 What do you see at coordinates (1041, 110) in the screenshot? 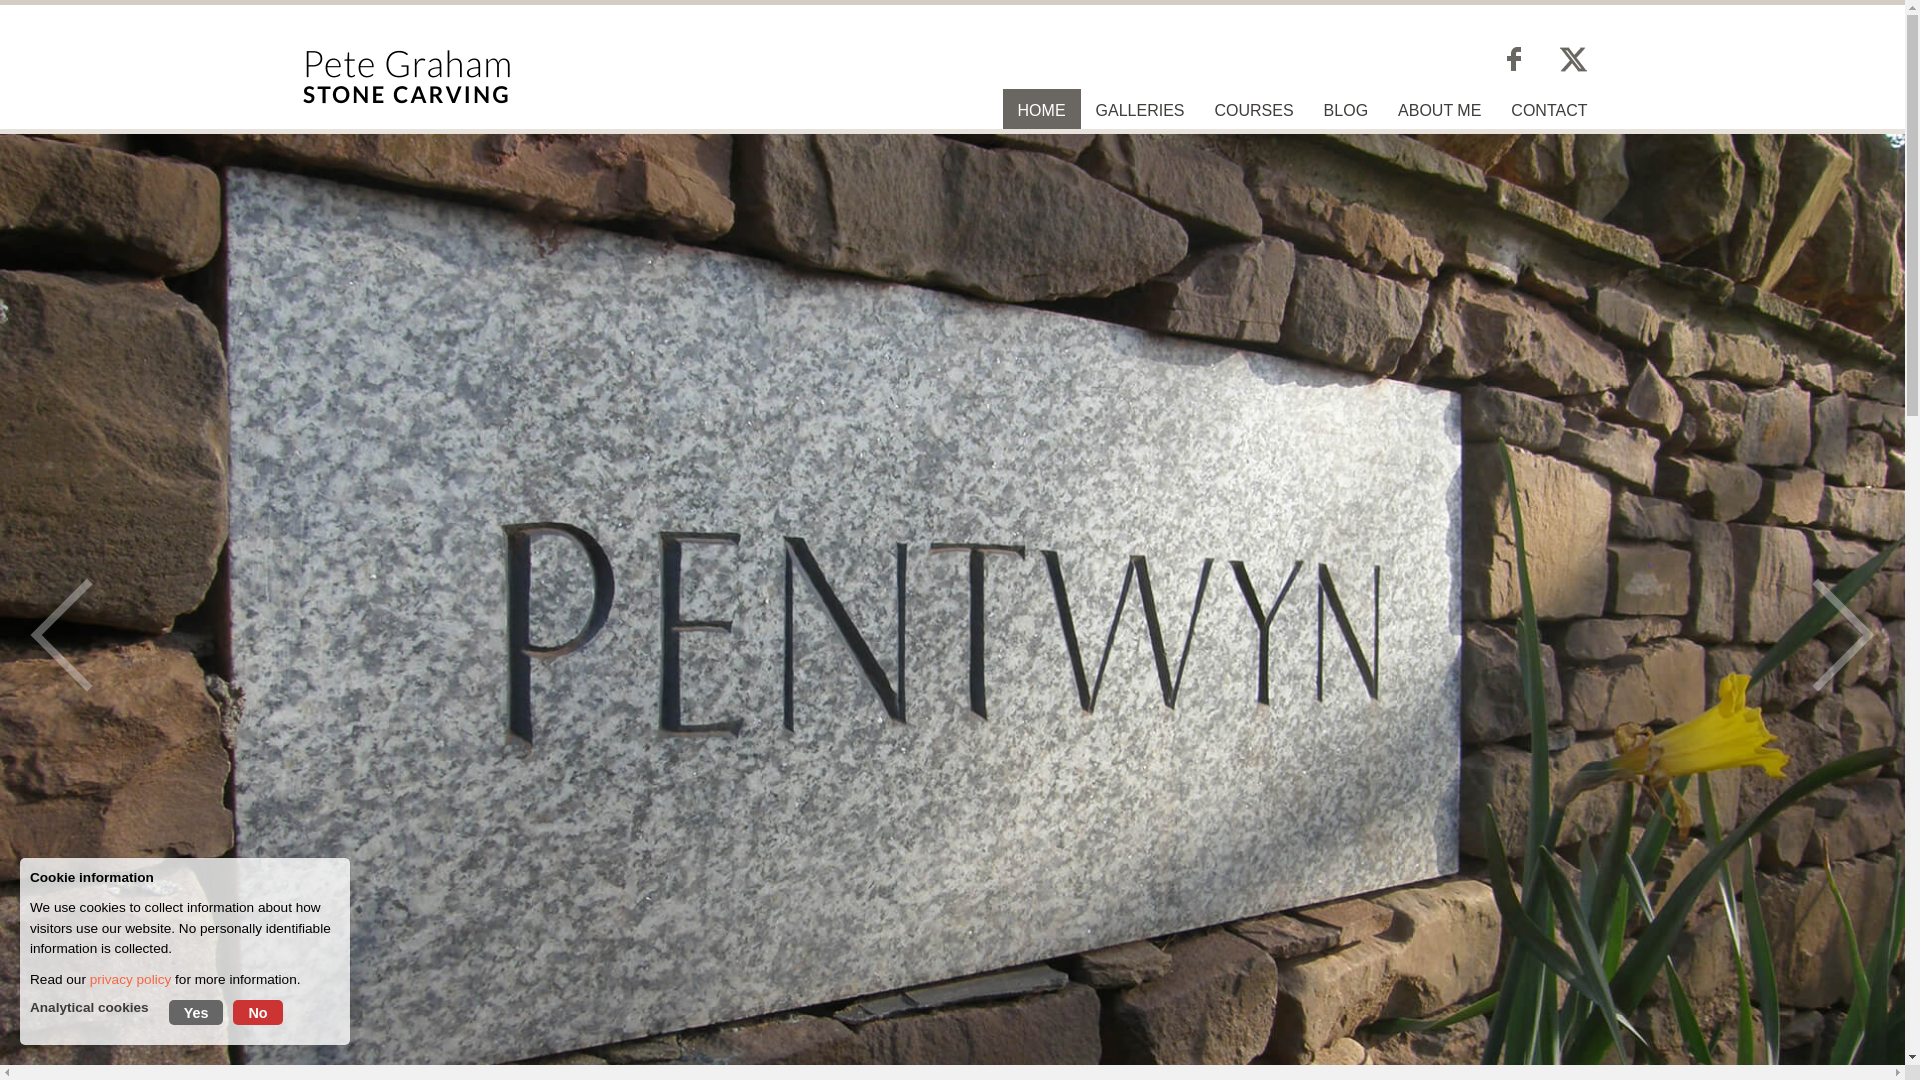
I see `HOME` at bounding box center [1041, 110].